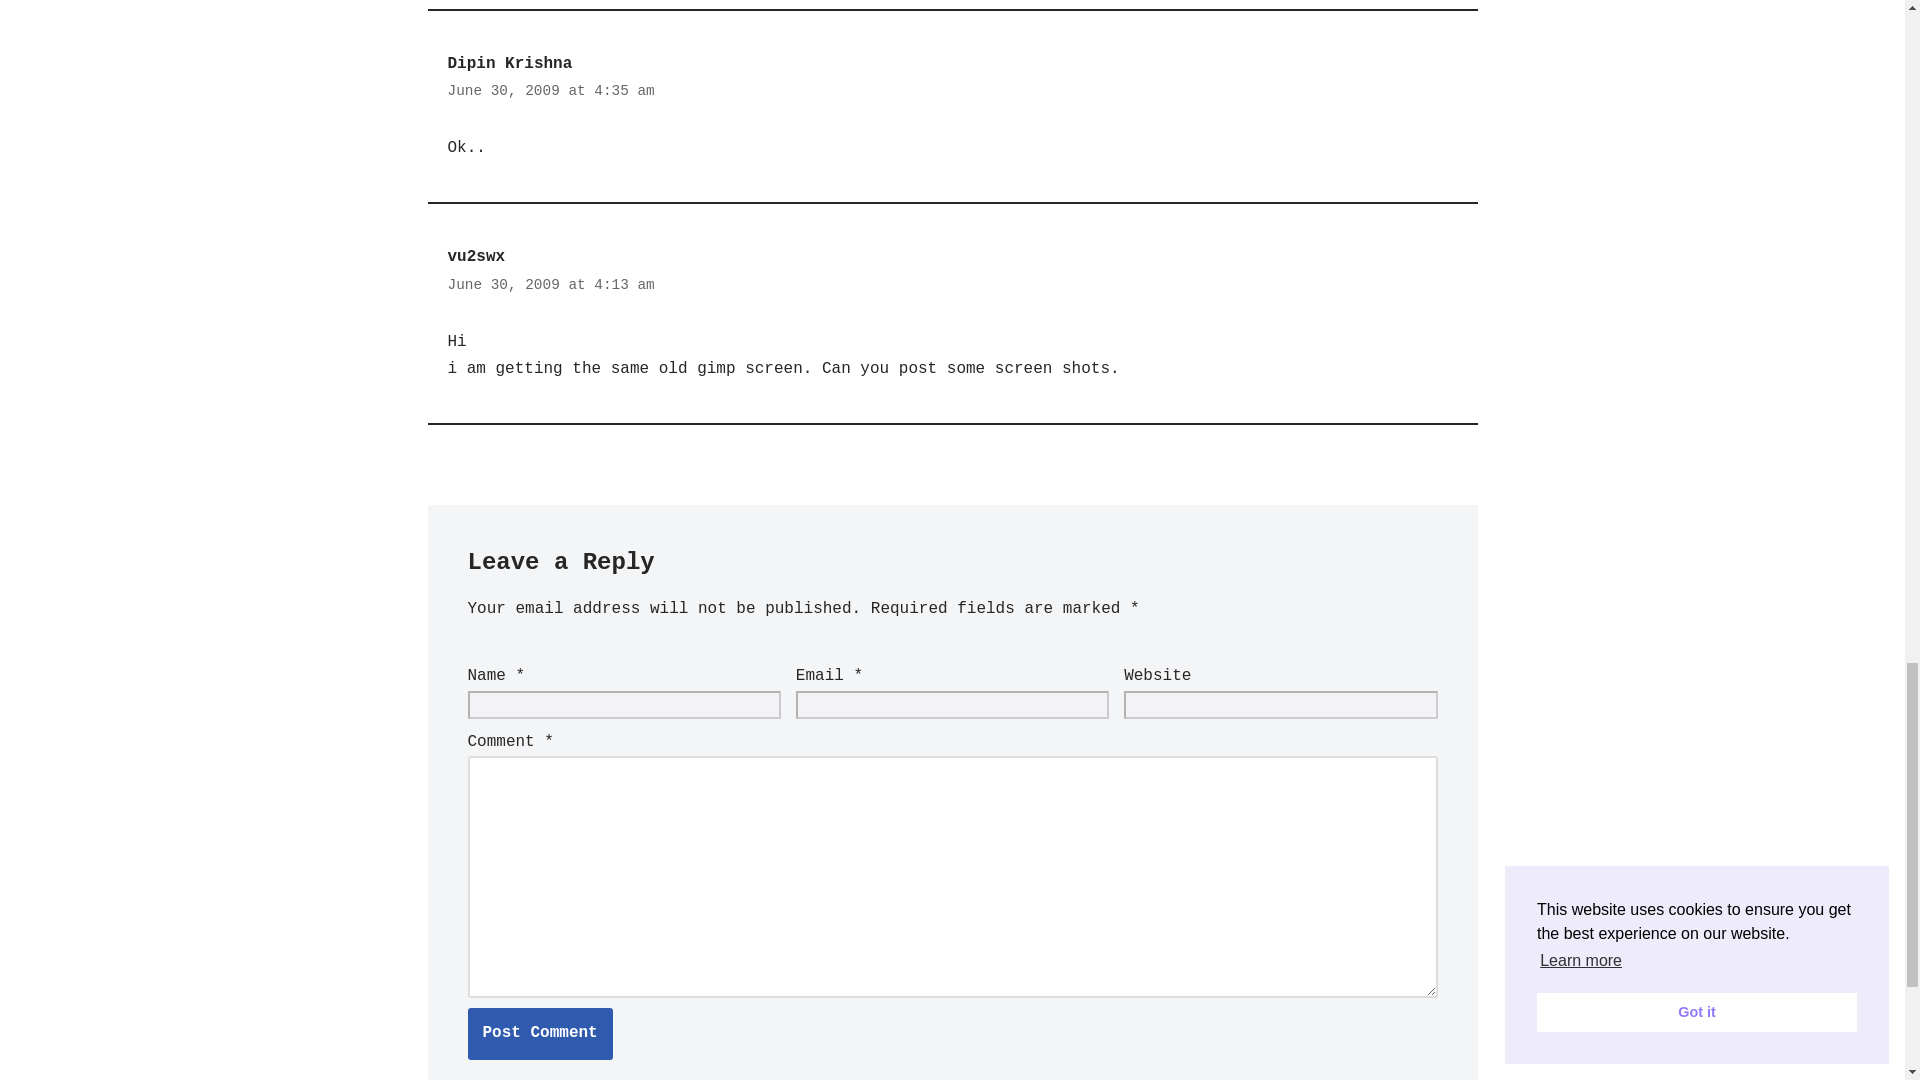 Image resolution: width=1920 pixels, height=1080 pixels. Describe the element at coordinates (550, 90) in the screenshot. I see `June 30, 2009 at 4:35 am` at that location.